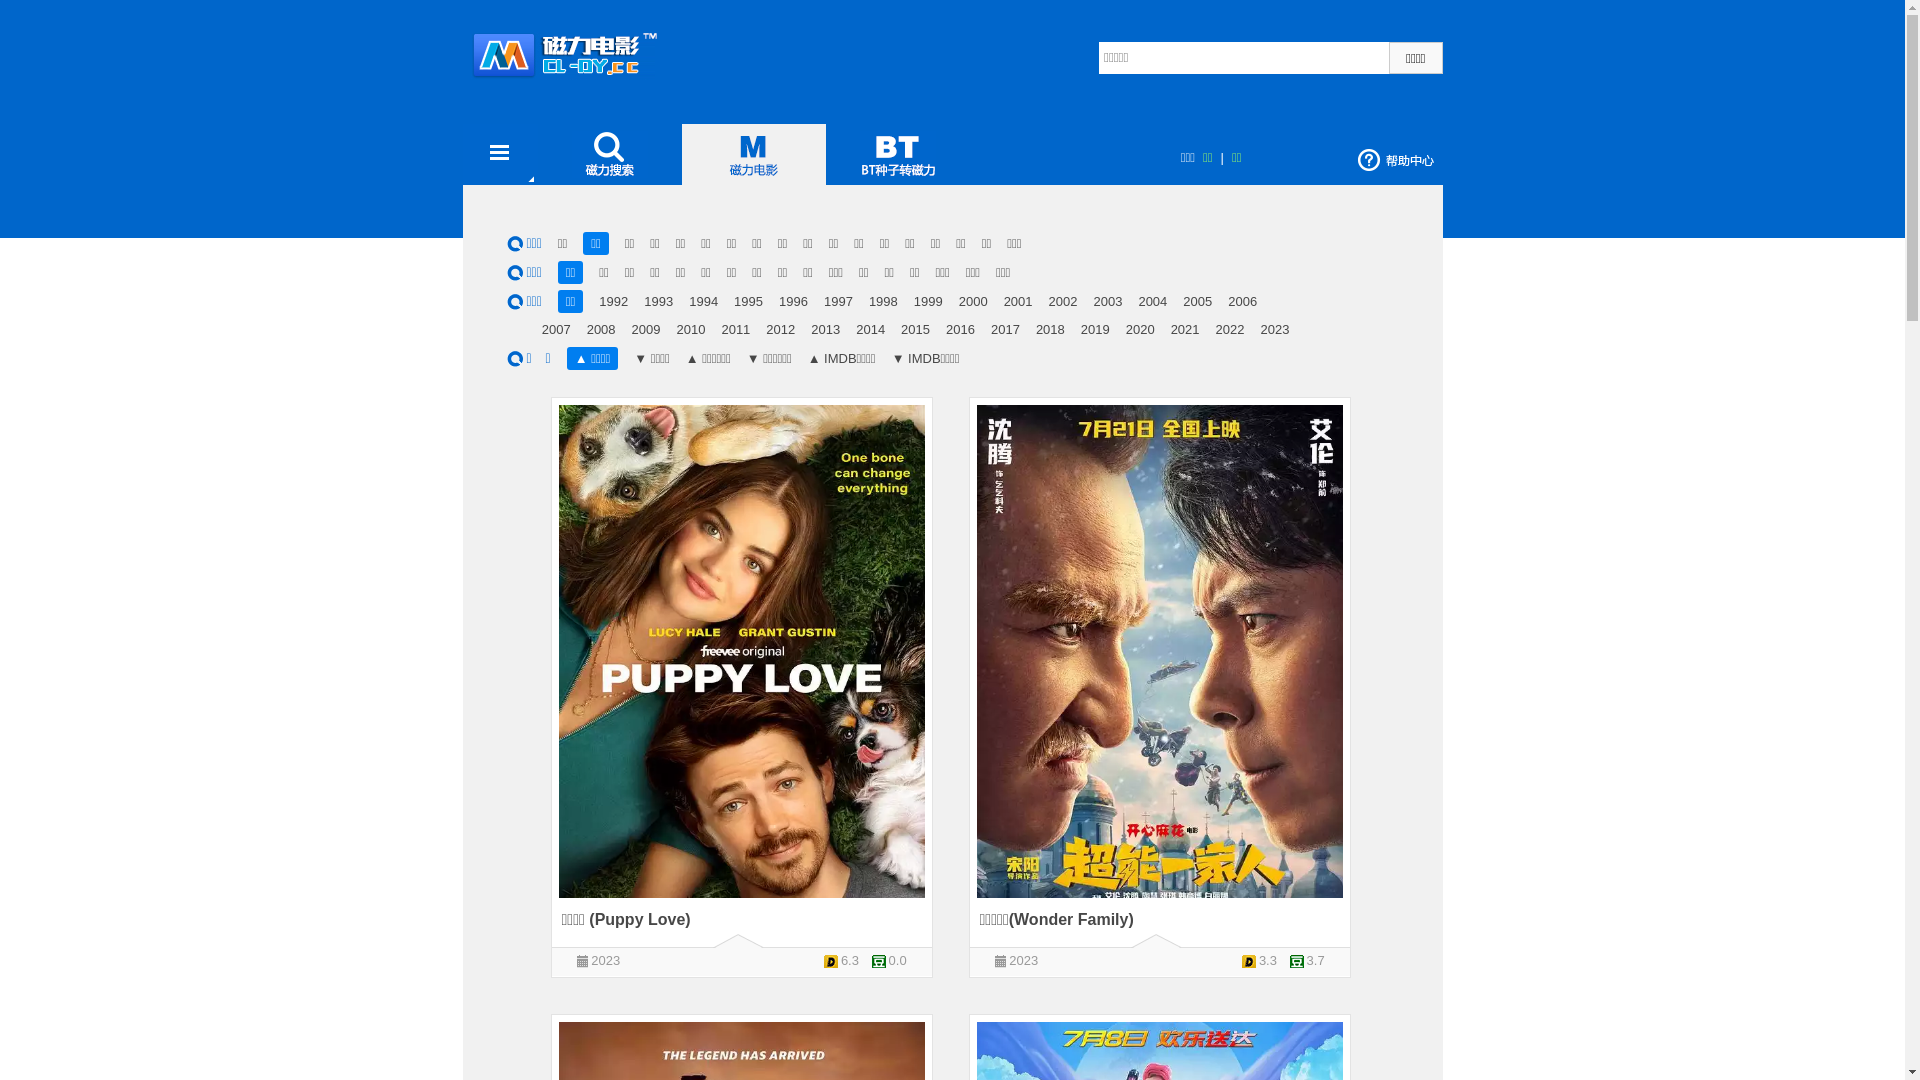  Describe the element at coordinates (928, 302) in the screenshot. I see `1999` at that location.